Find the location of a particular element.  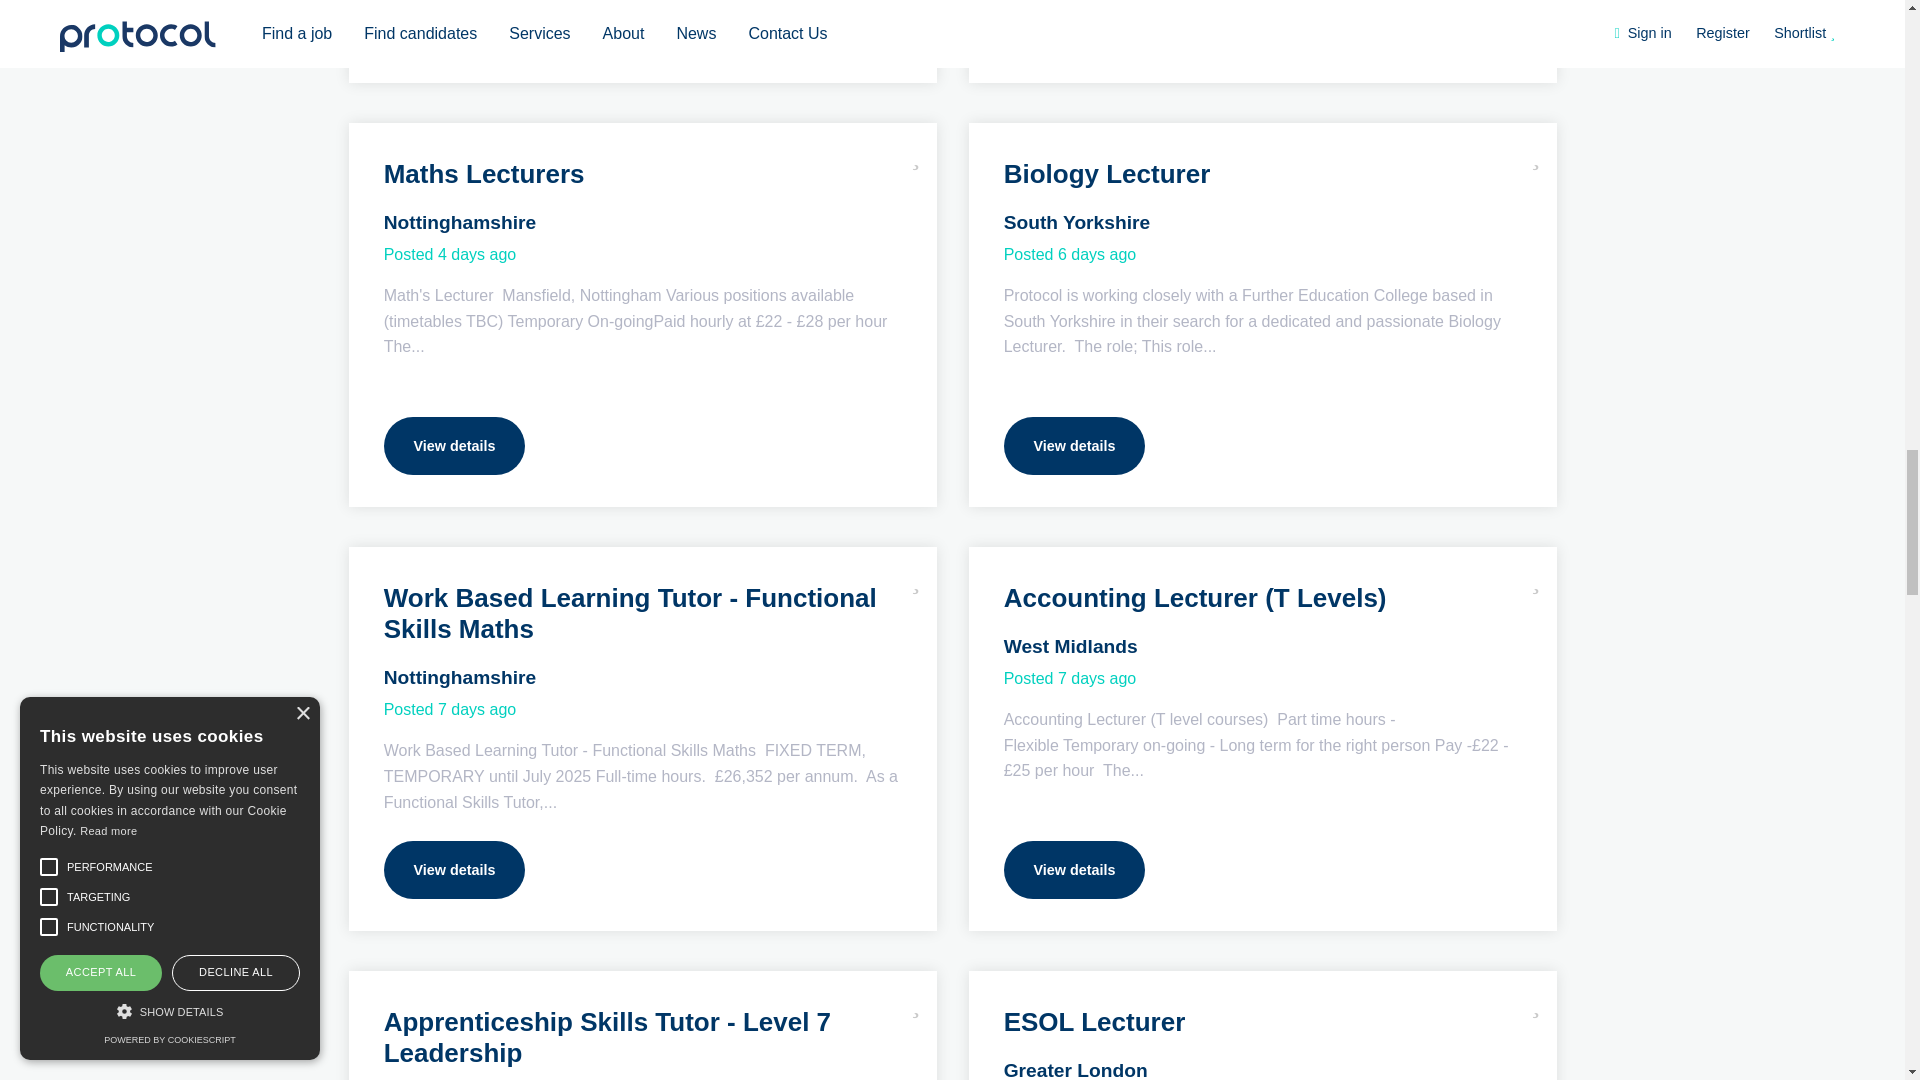

Add this job to shortlist is located at coordinates (1536, 578).